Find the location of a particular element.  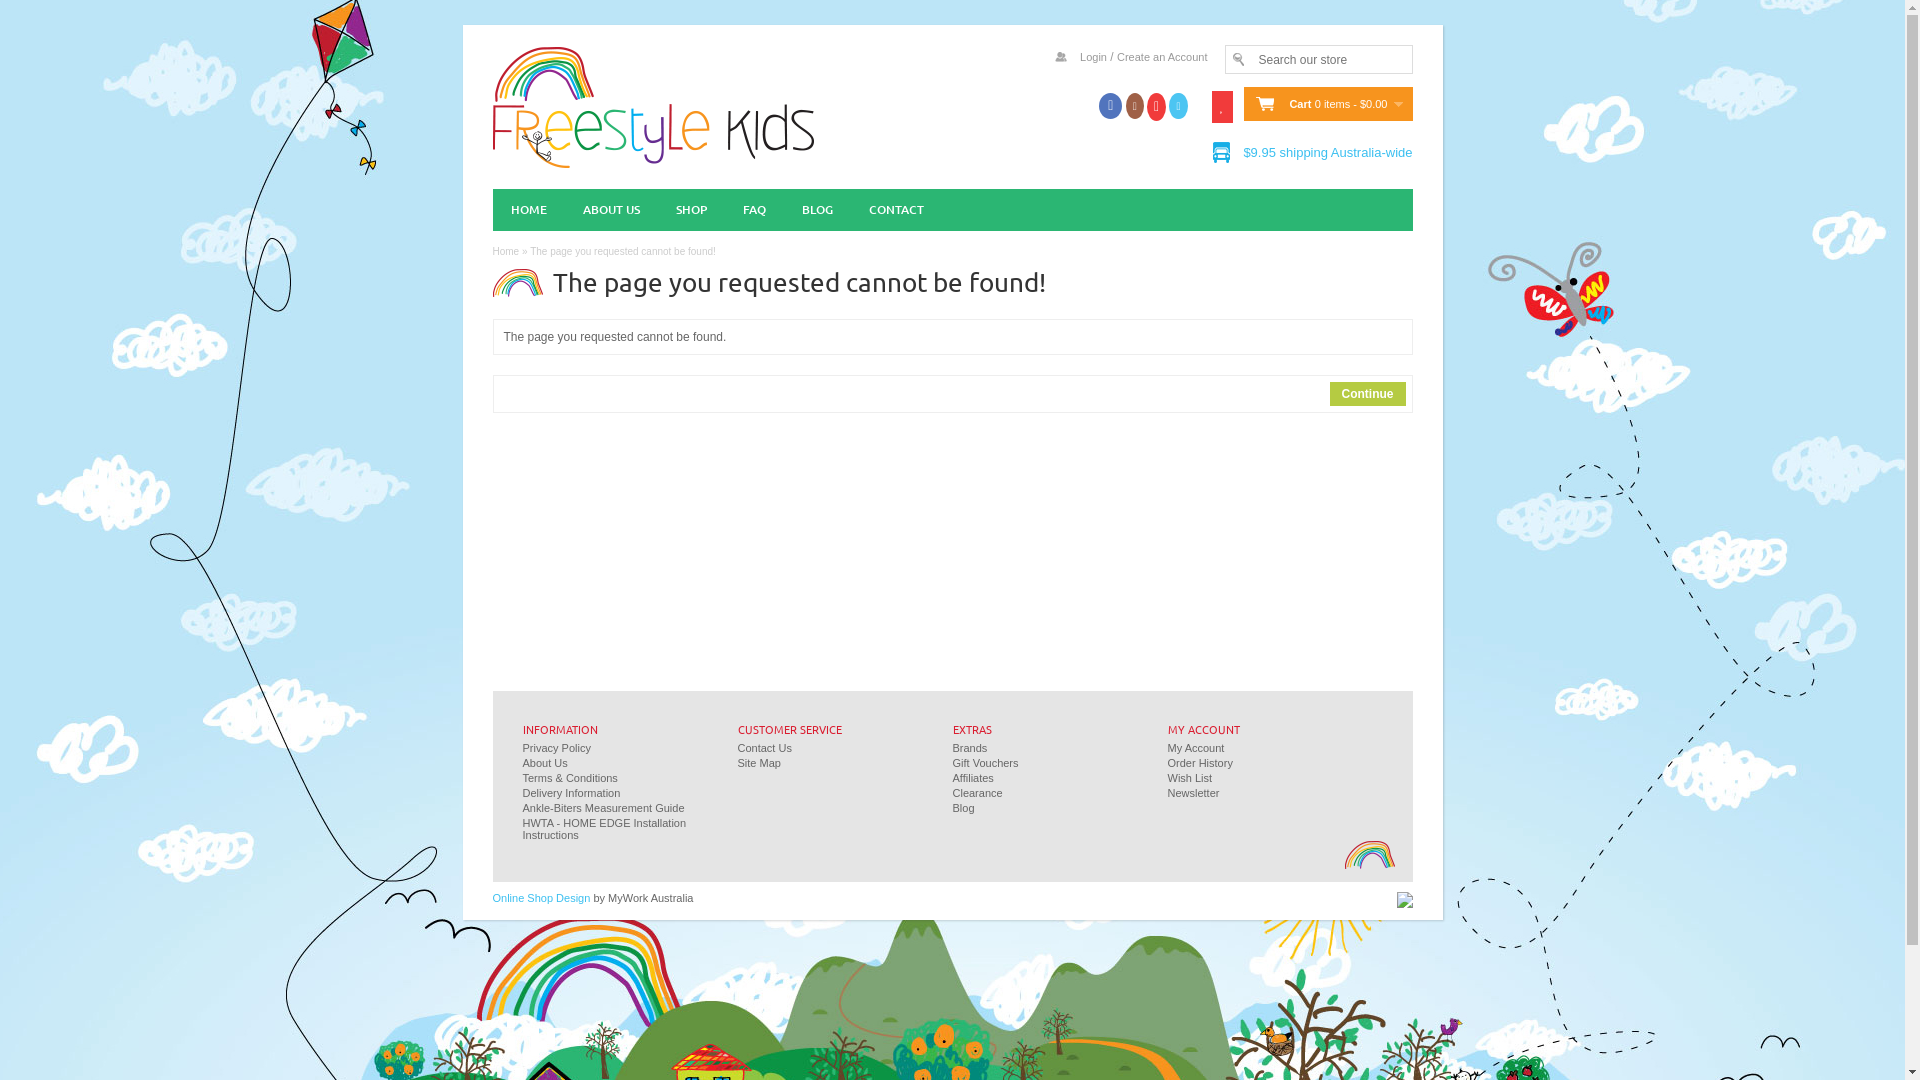

Order History is located at coordinates (1200, 763).